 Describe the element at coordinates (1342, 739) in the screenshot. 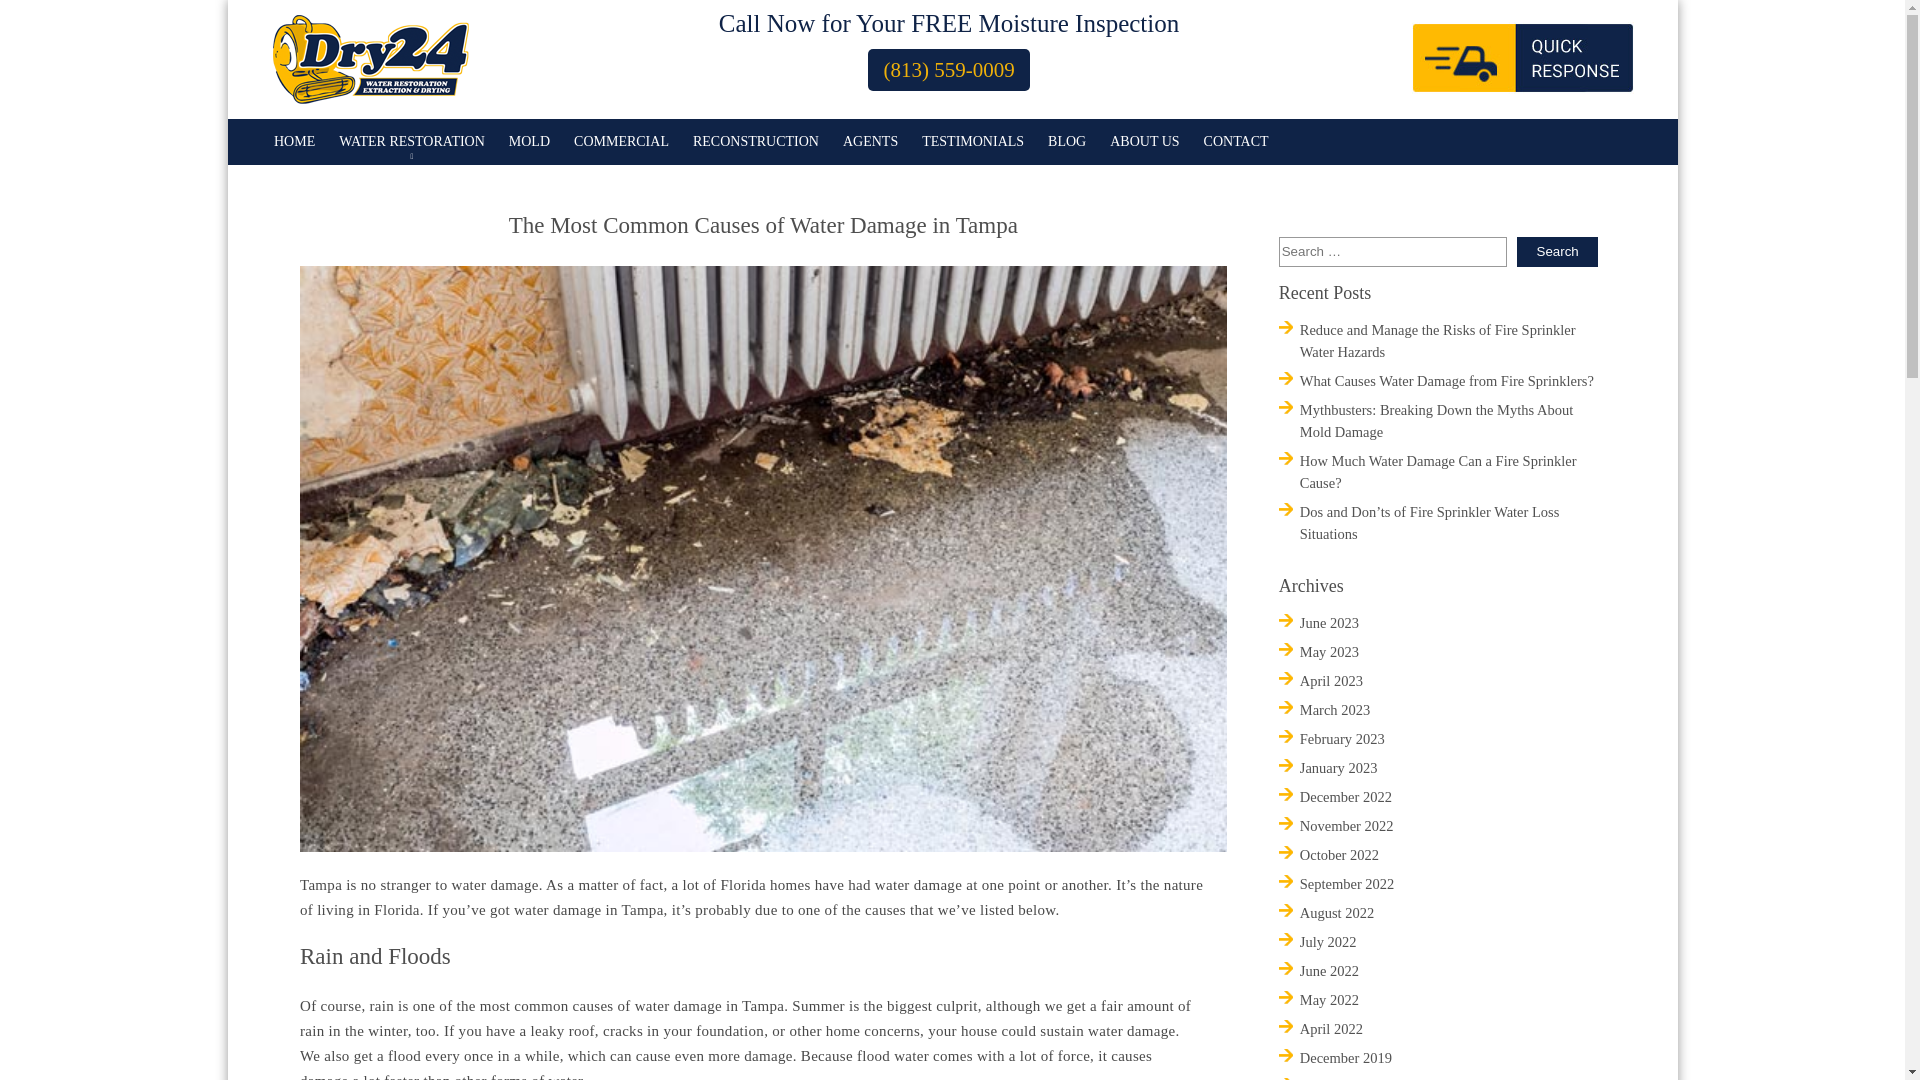

I see `February 2023` at that location.